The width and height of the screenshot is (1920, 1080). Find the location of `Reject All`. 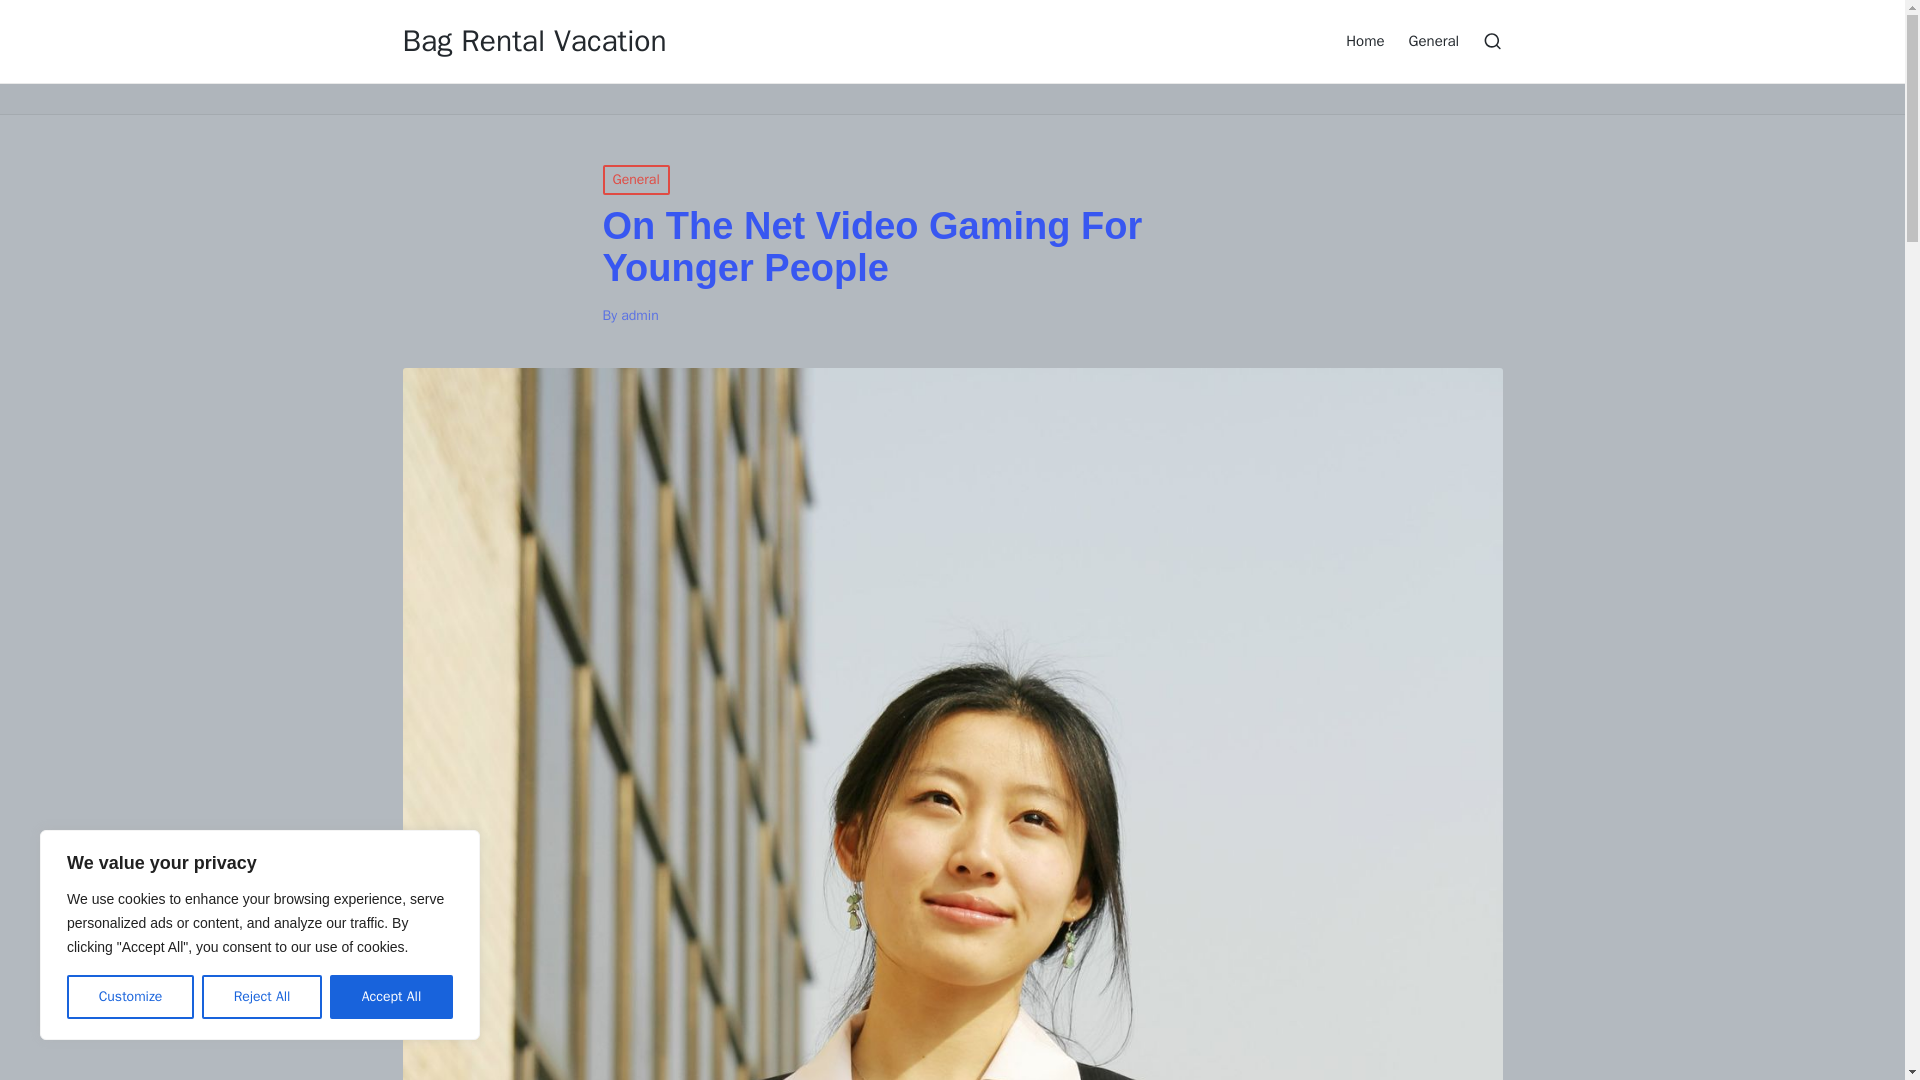

Reject All is located at coordinates (262, 997).